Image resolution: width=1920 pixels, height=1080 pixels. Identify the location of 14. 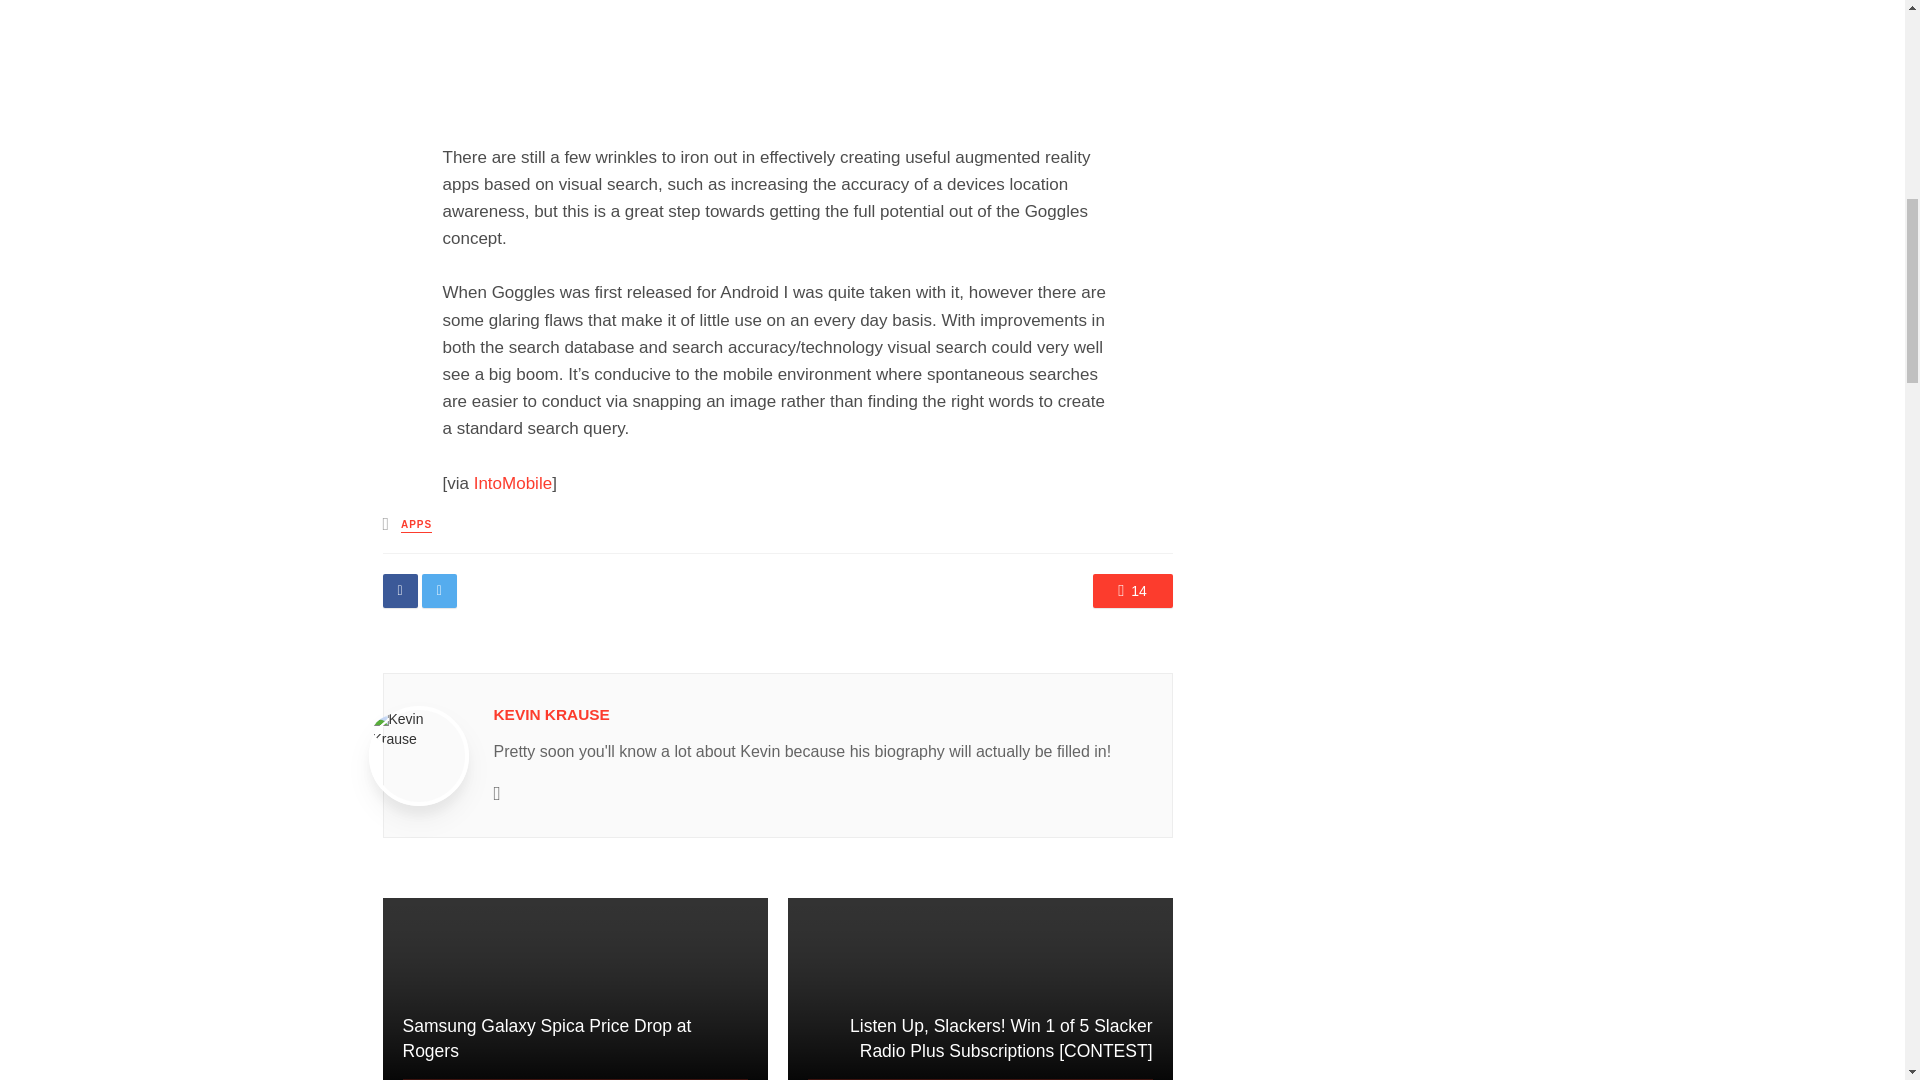
(1132, 590).